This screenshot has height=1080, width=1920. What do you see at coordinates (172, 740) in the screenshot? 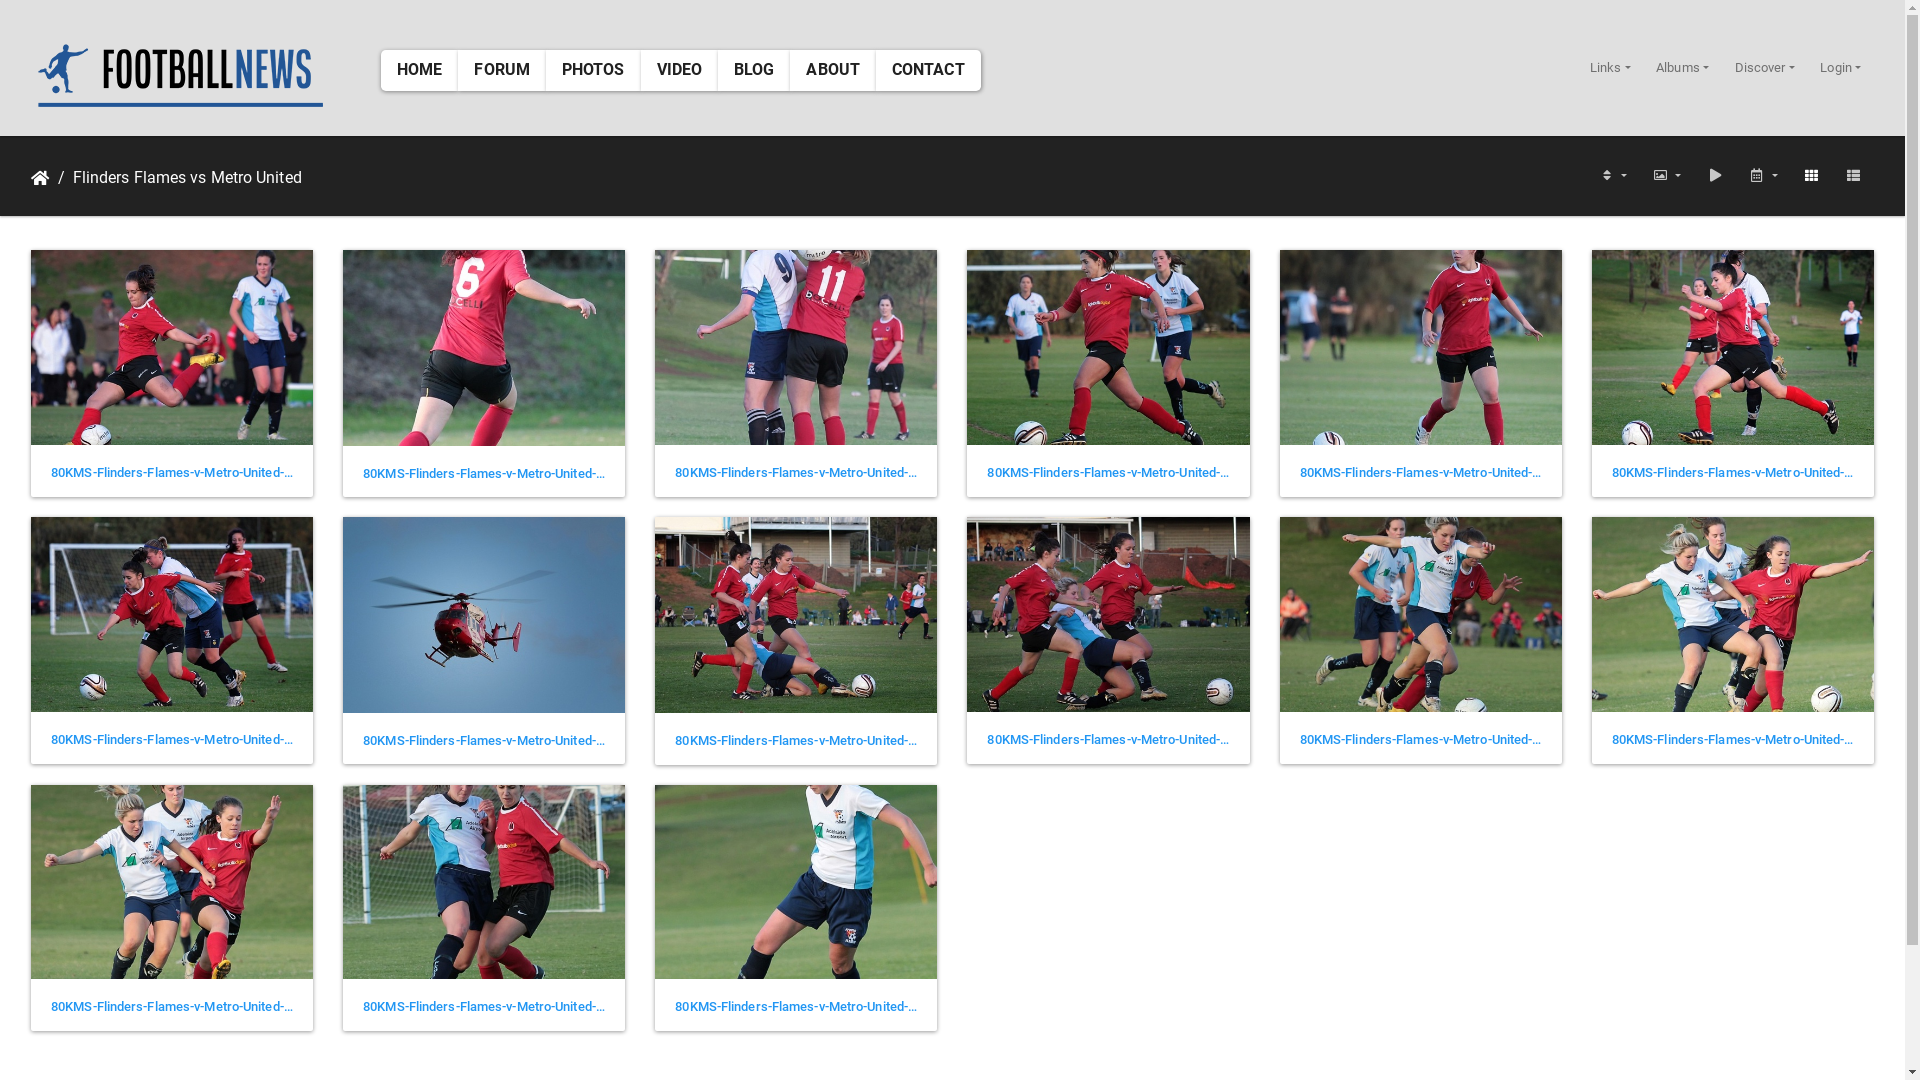
I see `80KMS-Flinders-Flames-v-Metro-United-11410.jpg` at bounding box center [172, 740].